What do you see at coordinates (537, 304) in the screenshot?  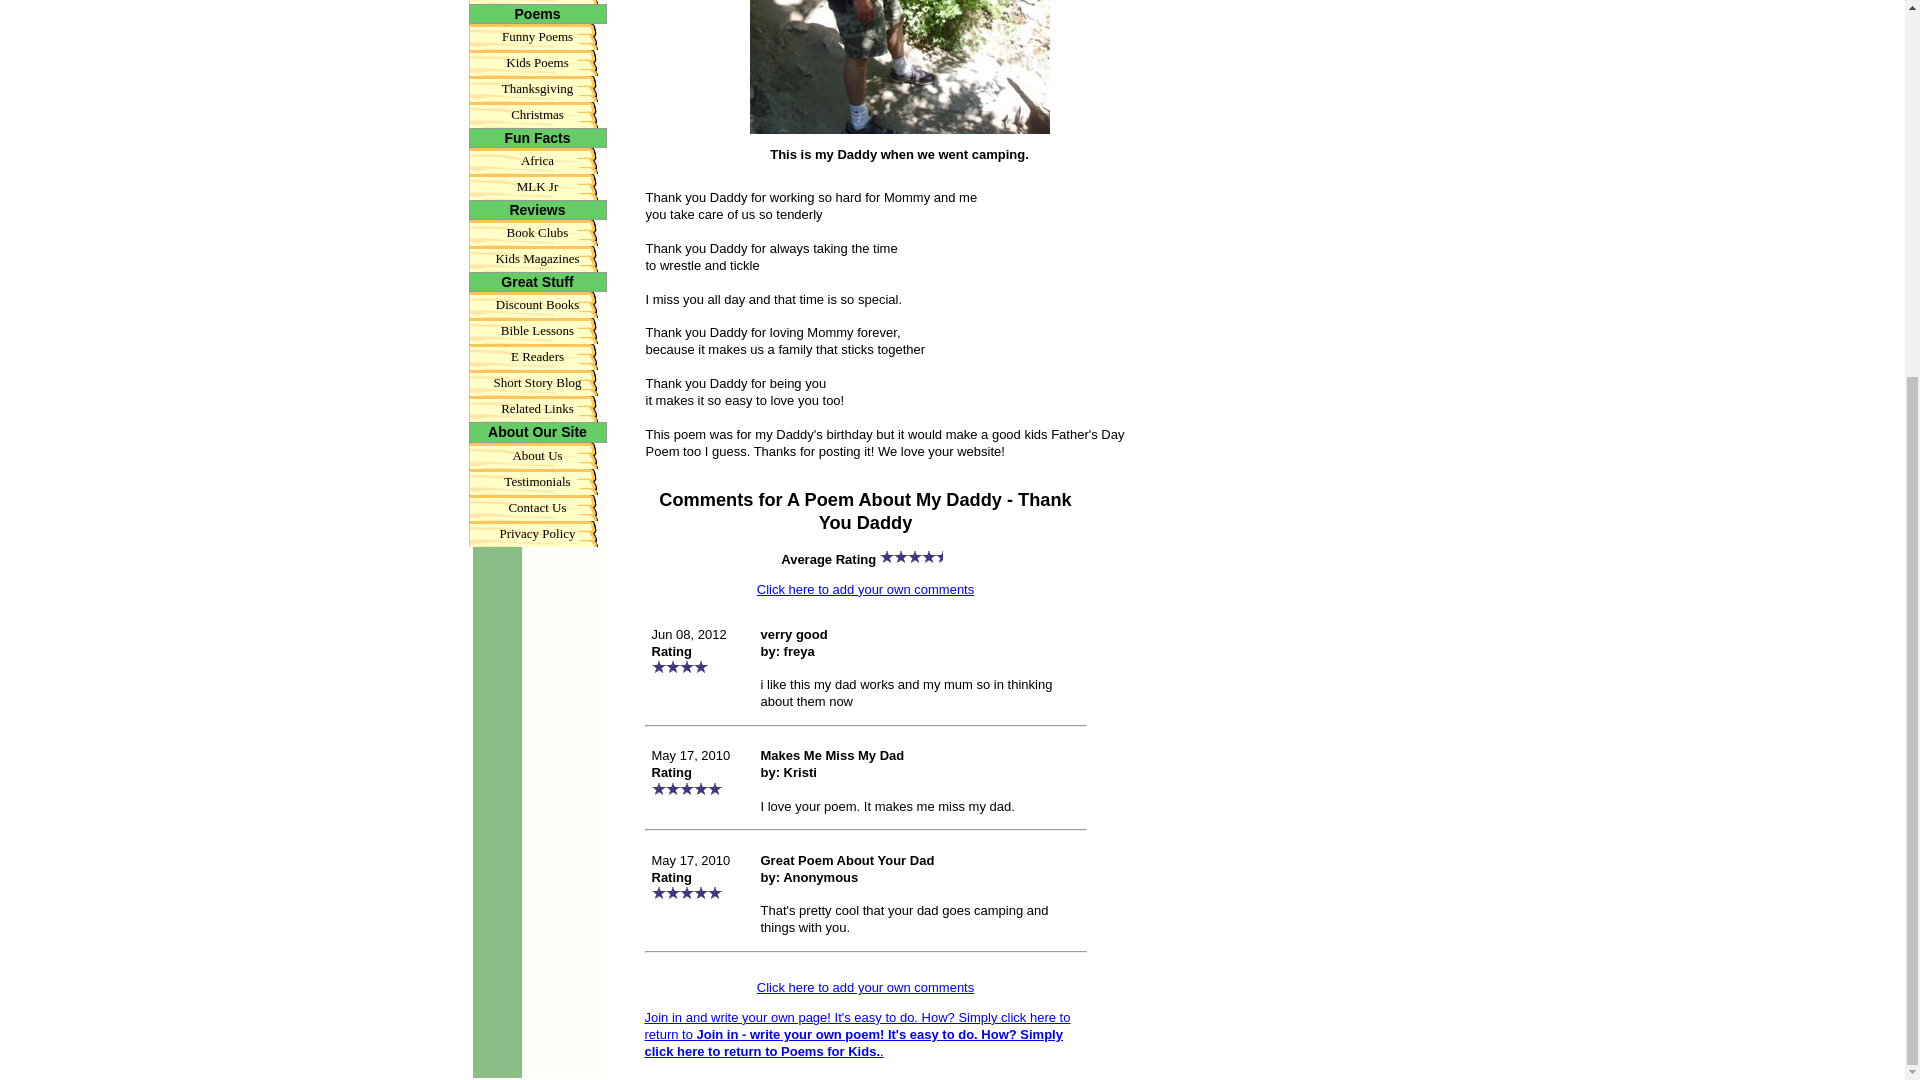 I see `Discount Books` at bounding box center [537, 304].